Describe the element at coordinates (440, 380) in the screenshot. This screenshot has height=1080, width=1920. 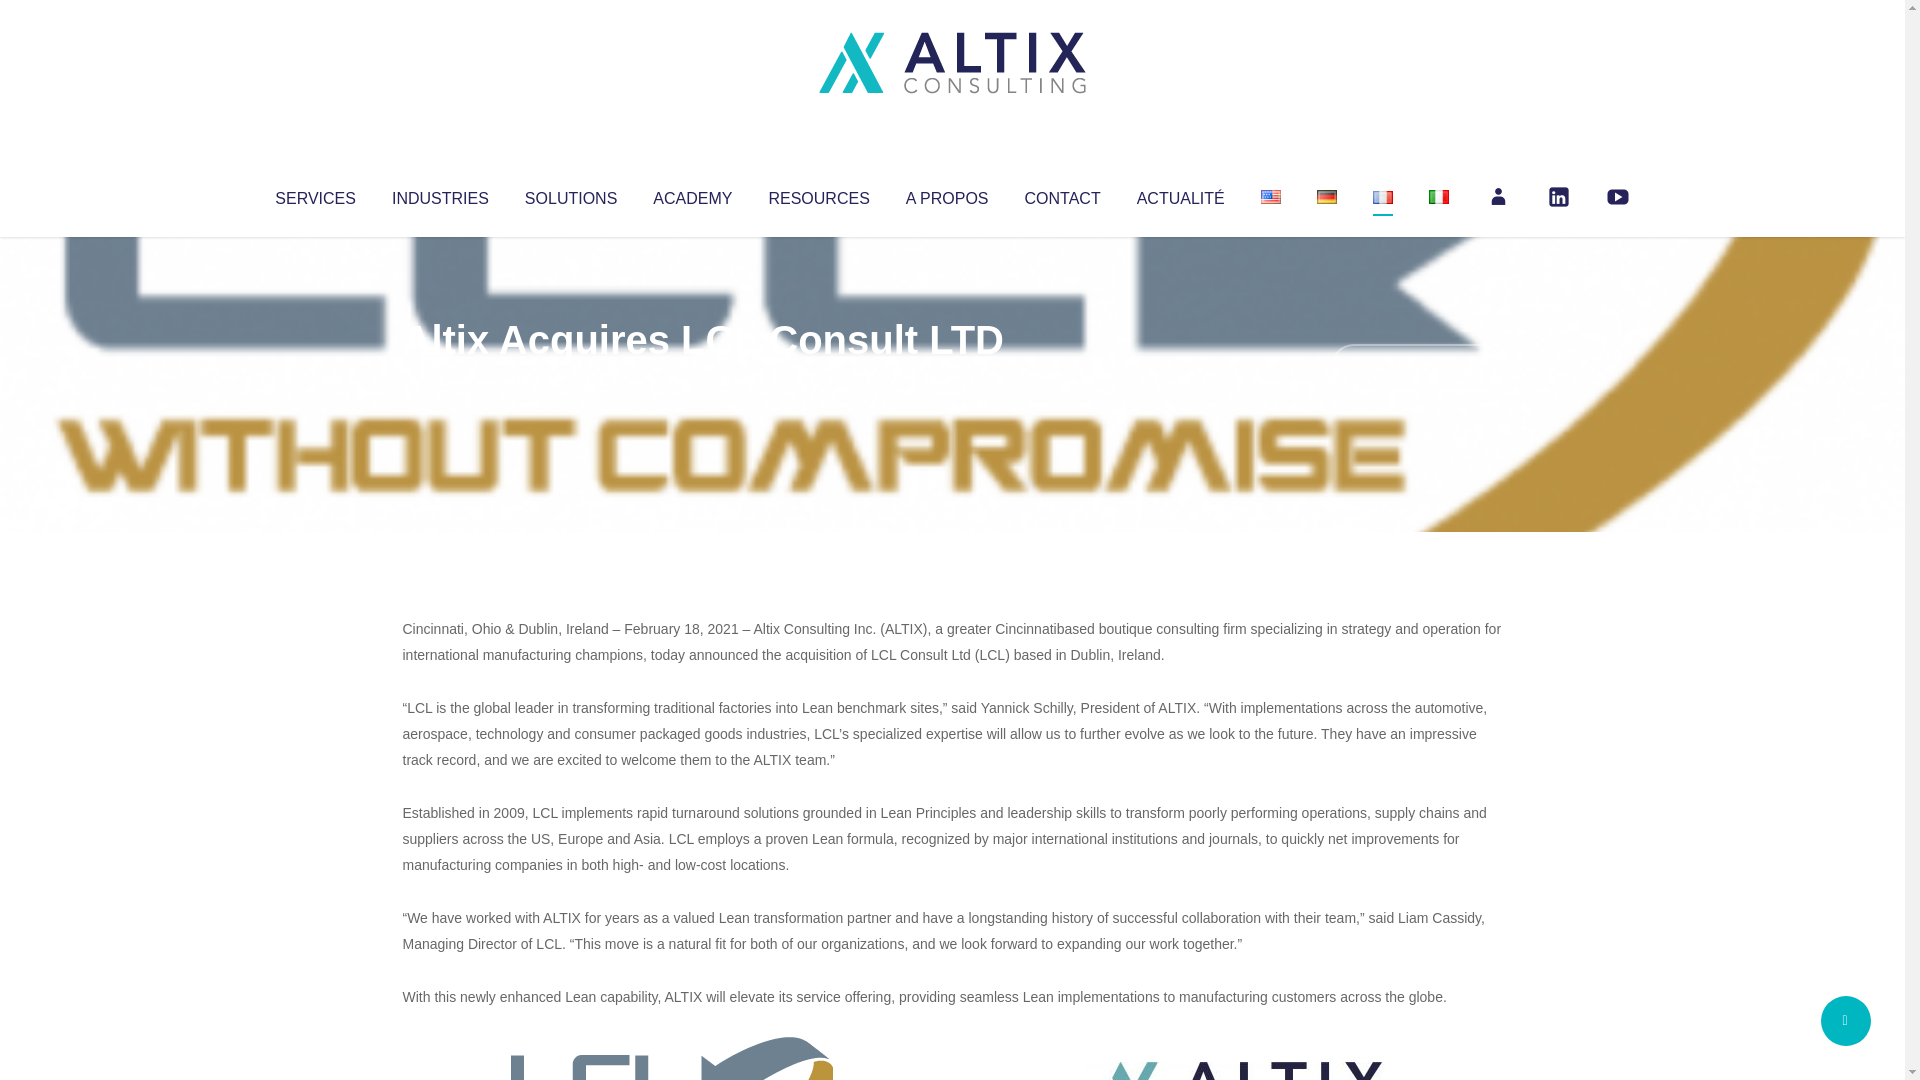
I see `Articles par Altix` at that location.